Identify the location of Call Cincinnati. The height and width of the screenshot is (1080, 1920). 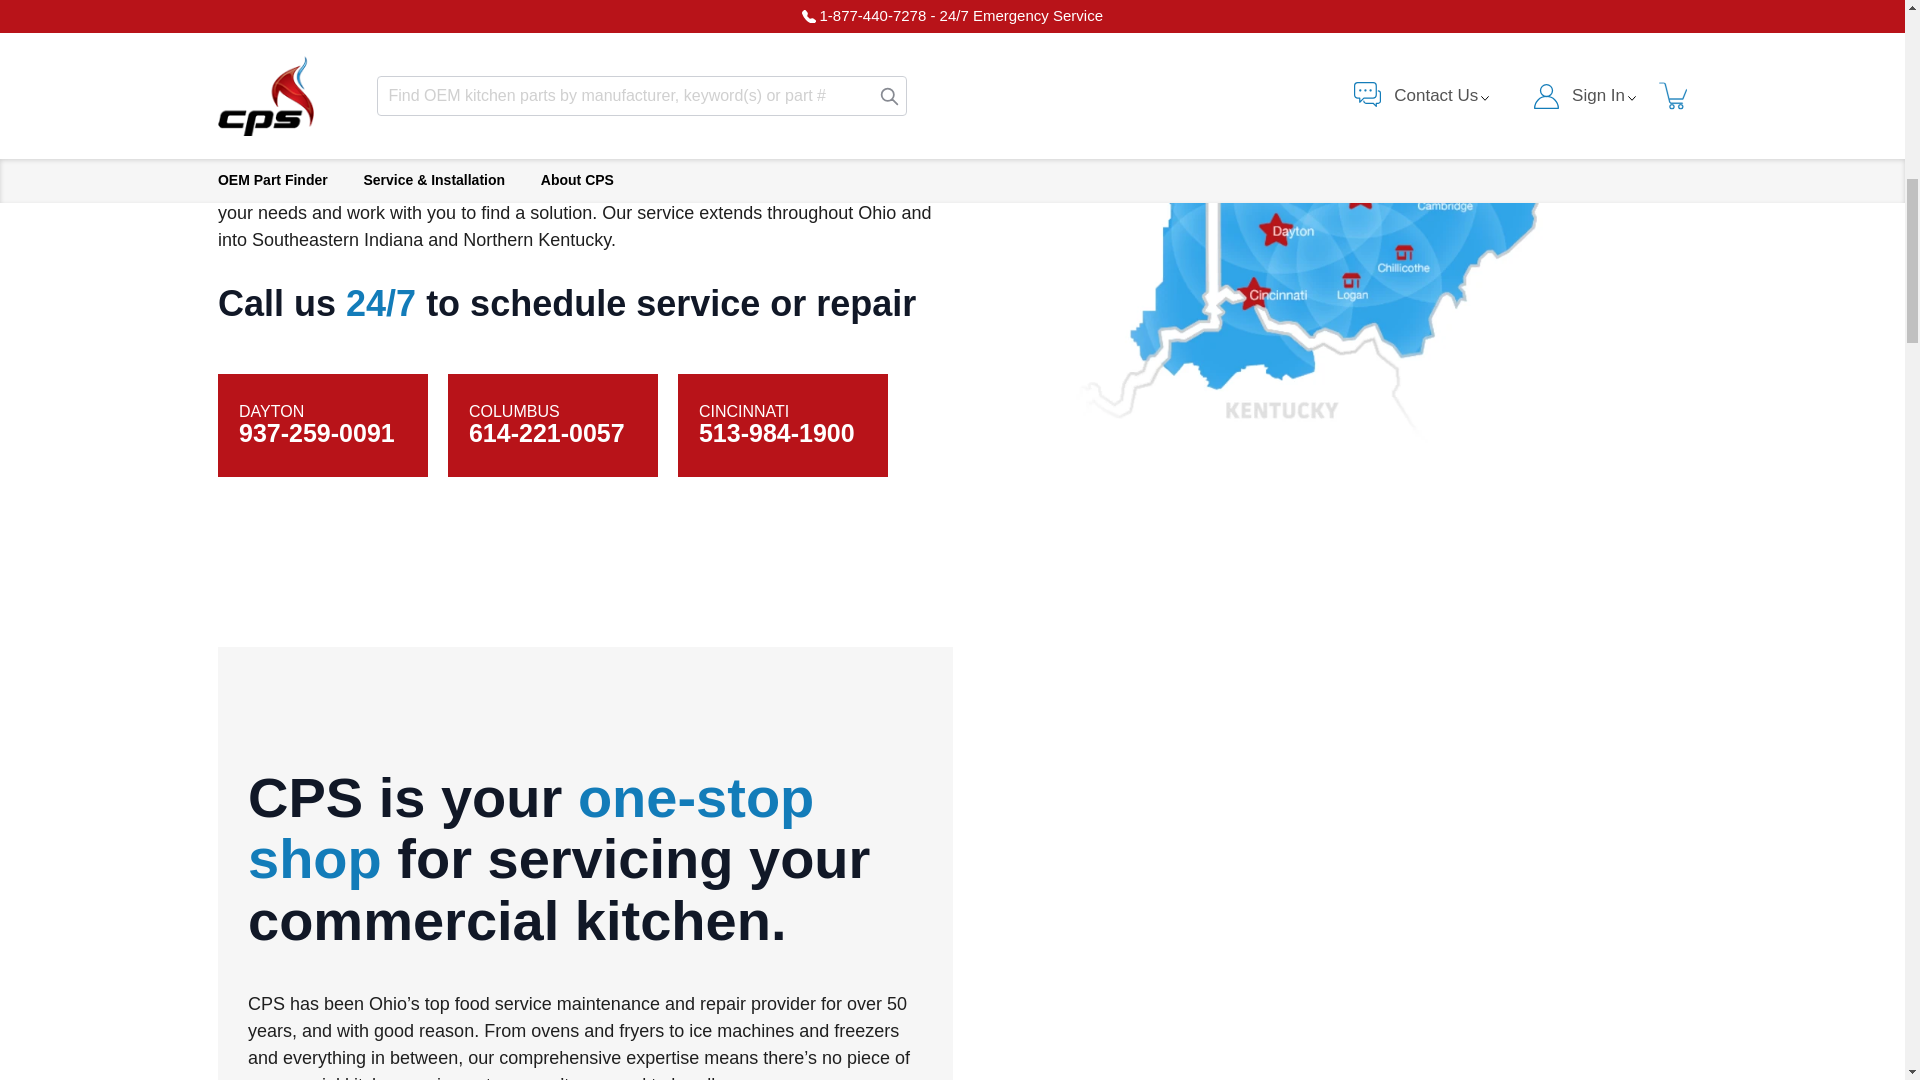
(776, 433).